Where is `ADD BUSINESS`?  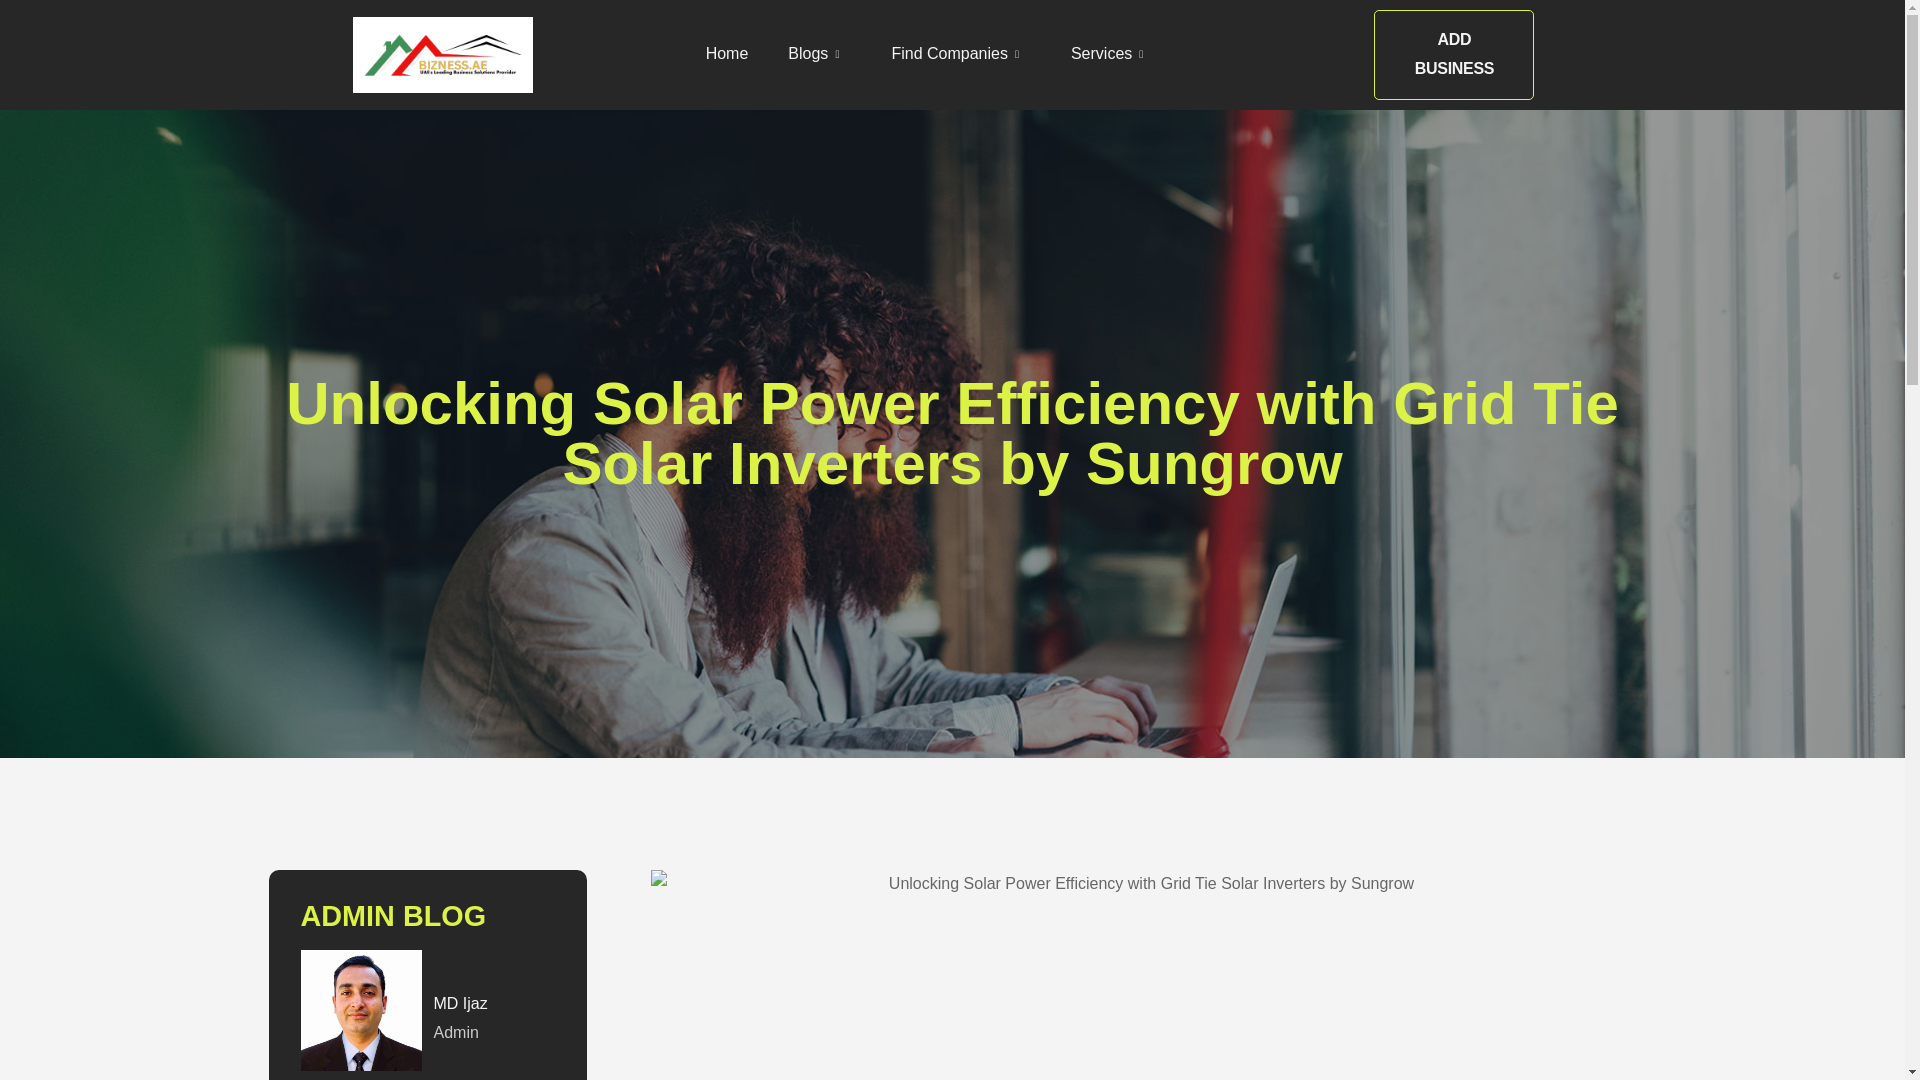
ADD BUSINESS is located at coordinates (1454, 54).